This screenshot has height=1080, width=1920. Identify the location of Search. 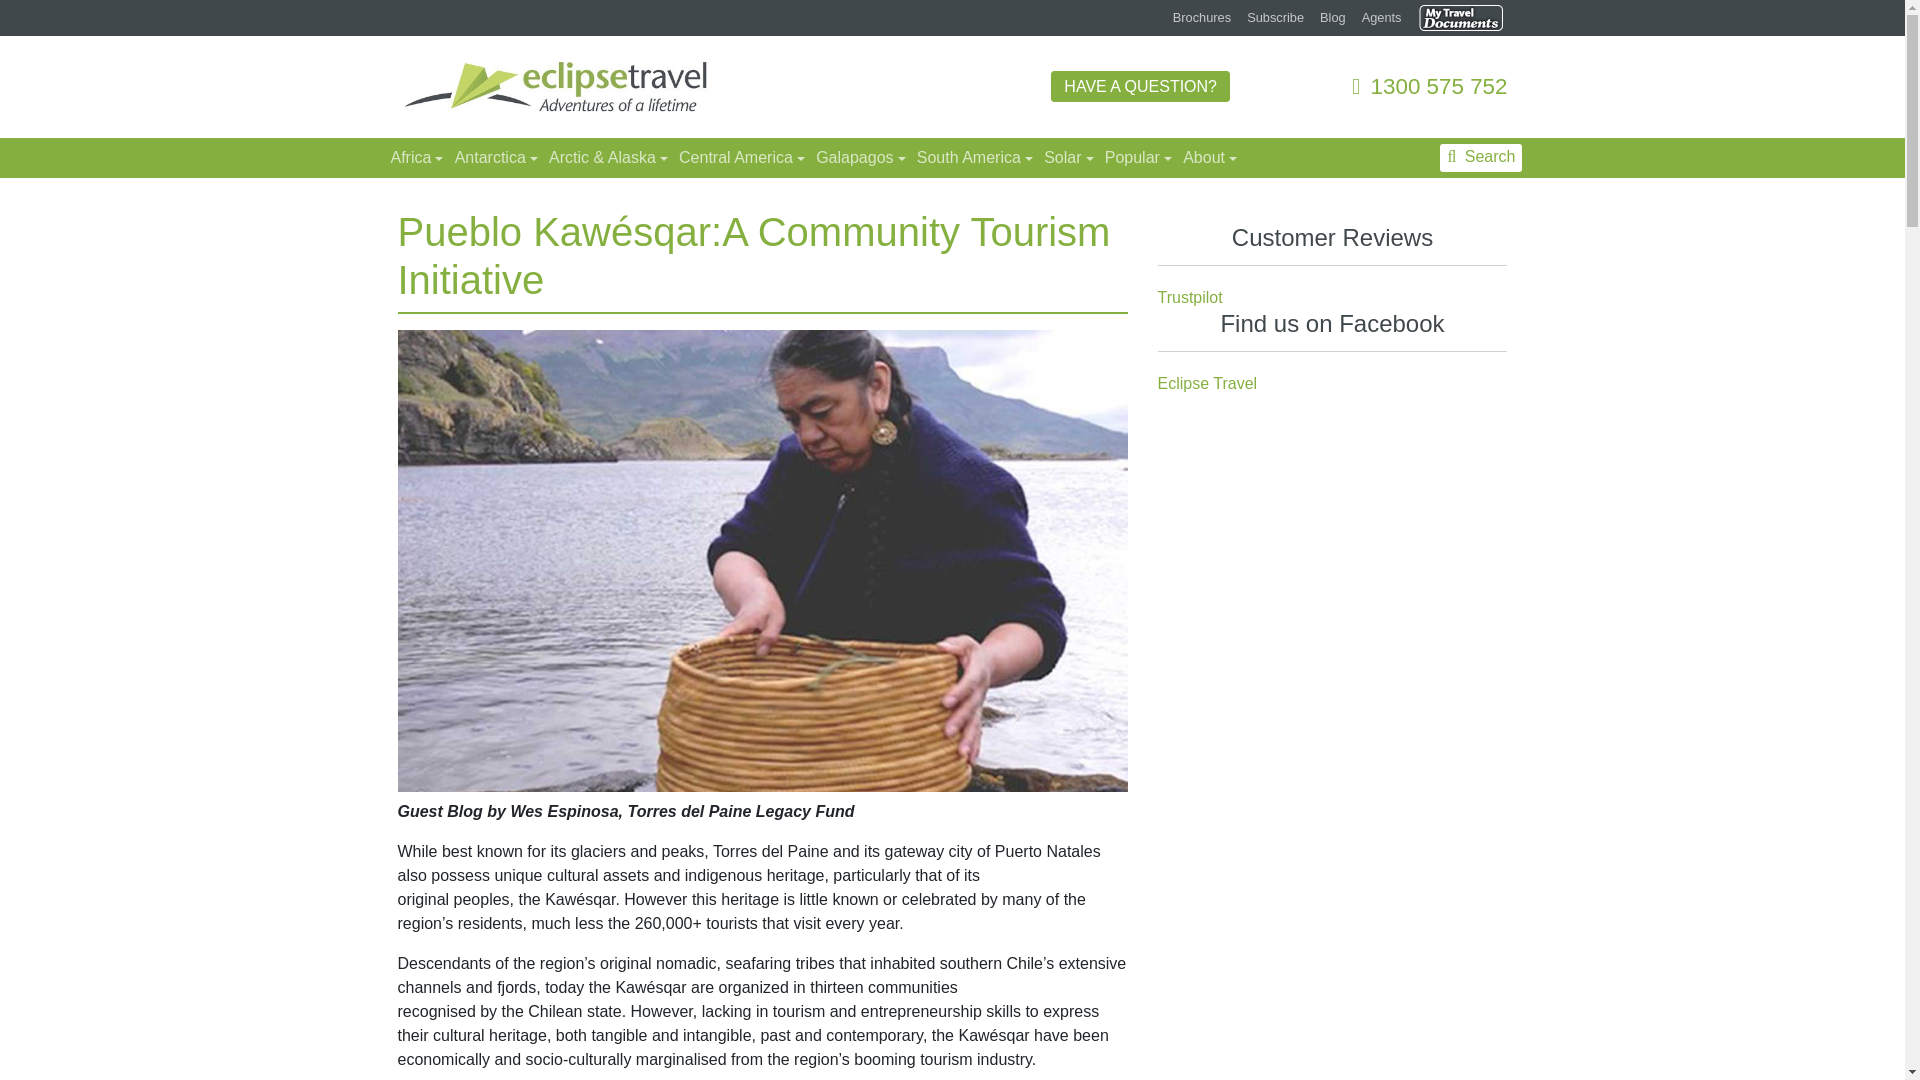
(1481, 158).